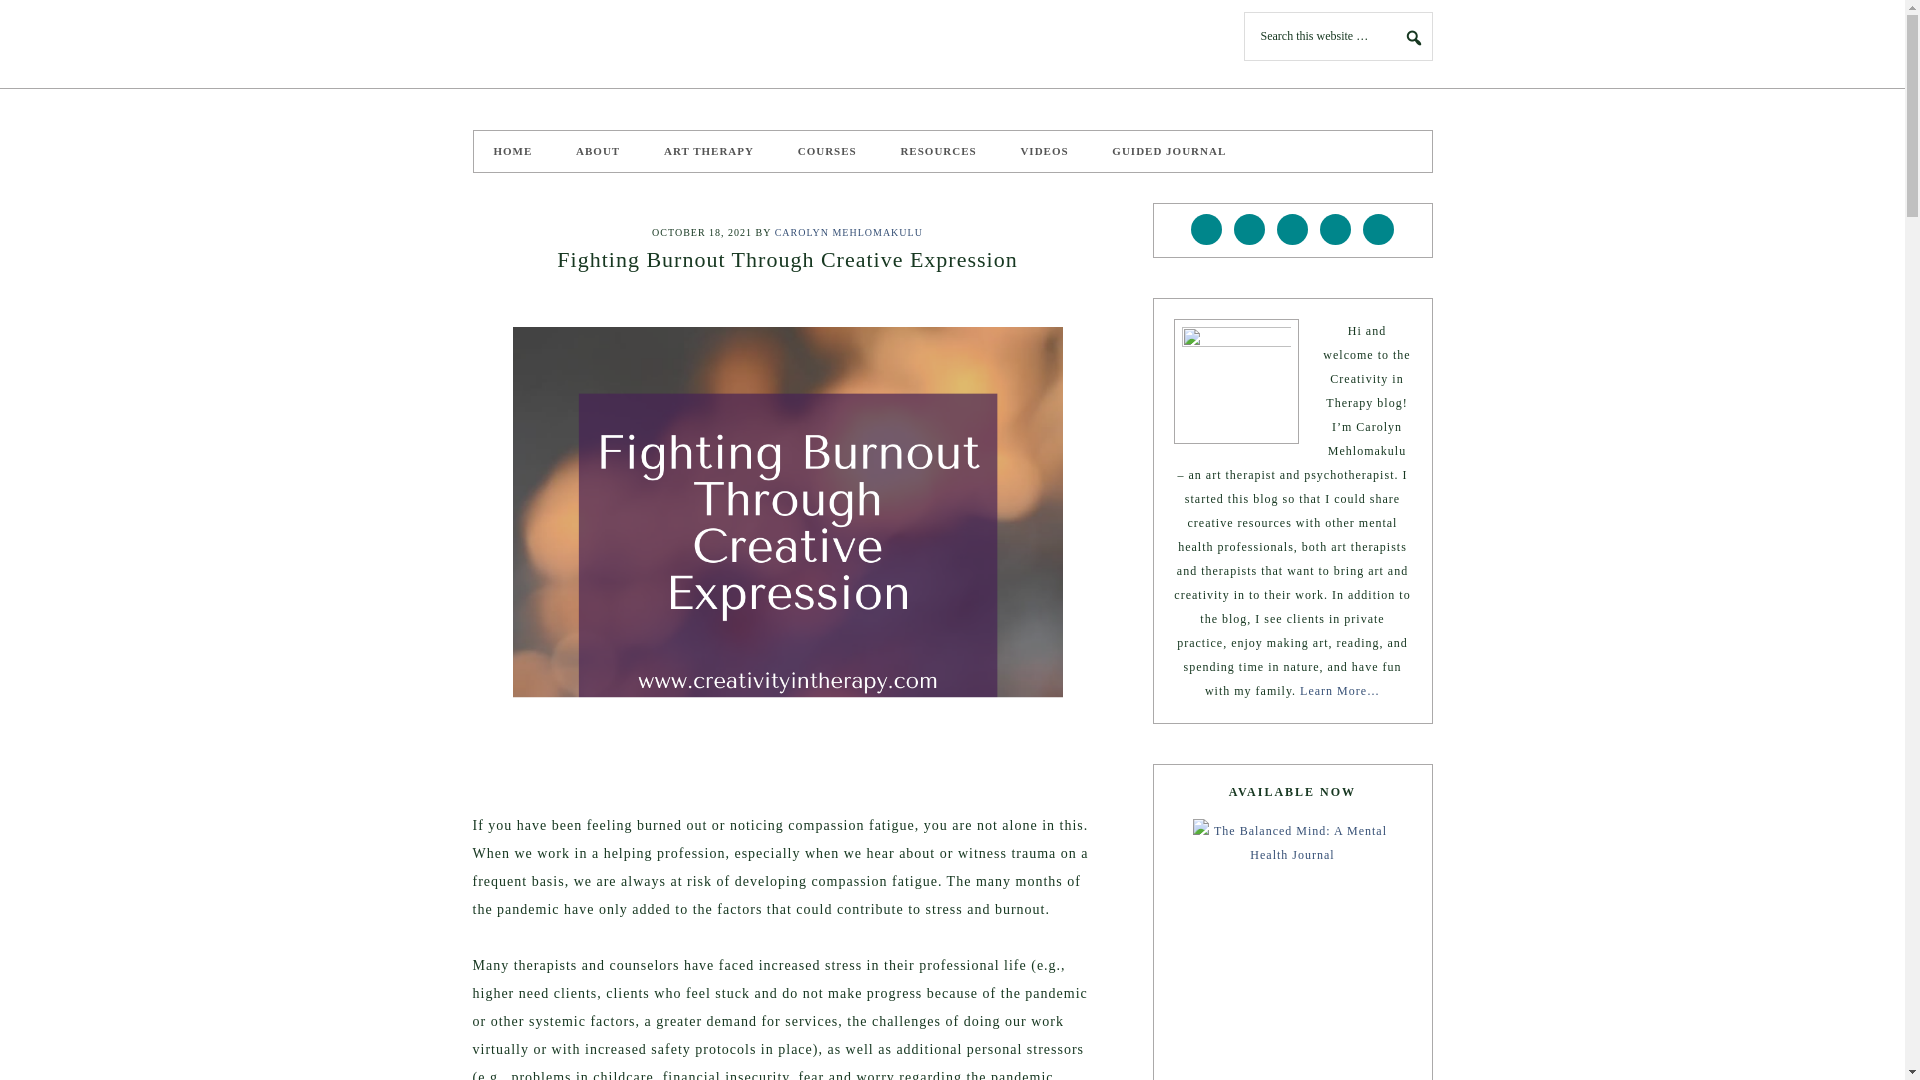  What do you see at coordinates (1169, 150) in the screenshot?
I see `GUIDED JOURNAL` at bounding box center [1169, 150].